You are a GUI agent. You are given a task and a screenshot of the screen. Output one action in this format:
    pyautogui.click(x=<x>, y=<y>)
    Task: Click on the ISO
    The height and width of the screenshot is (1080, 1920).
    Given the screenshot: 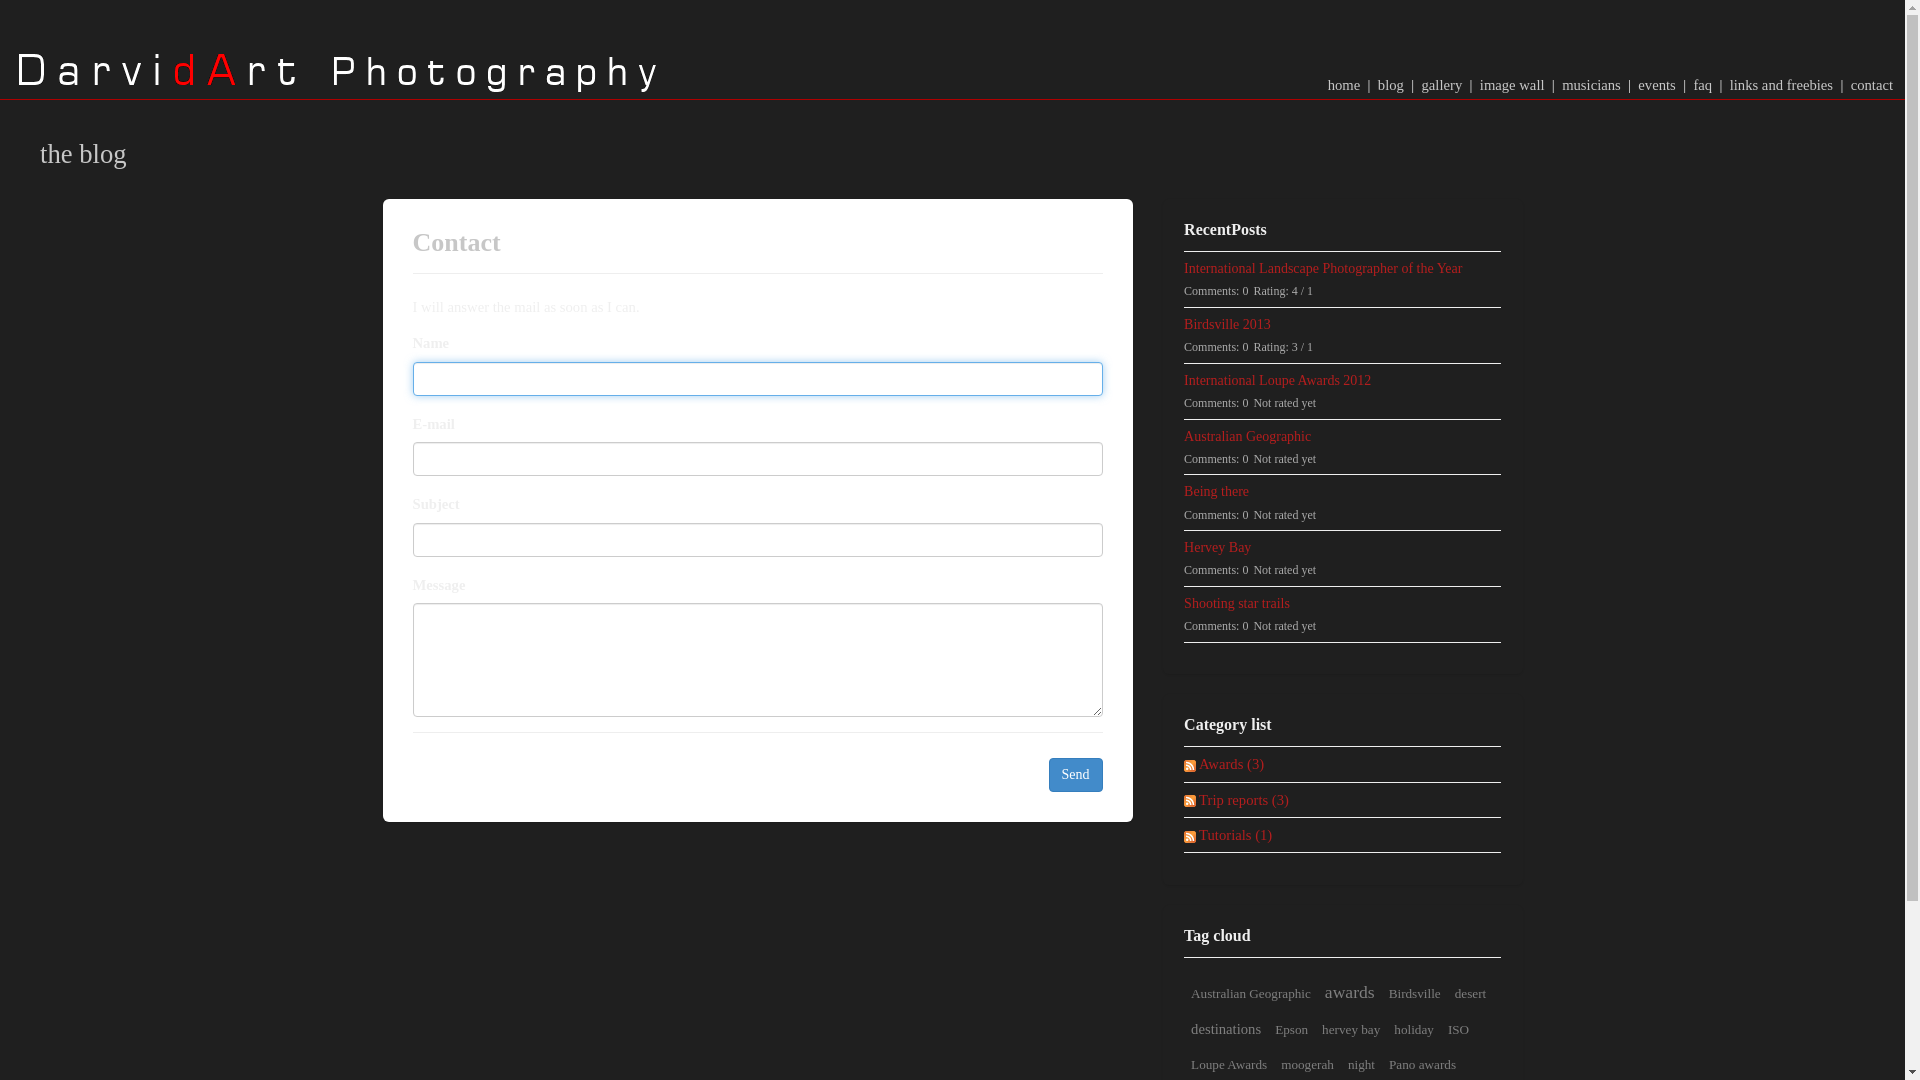 What is the action you would take?
    pyautogui.click(x=1458, y=1030)
    